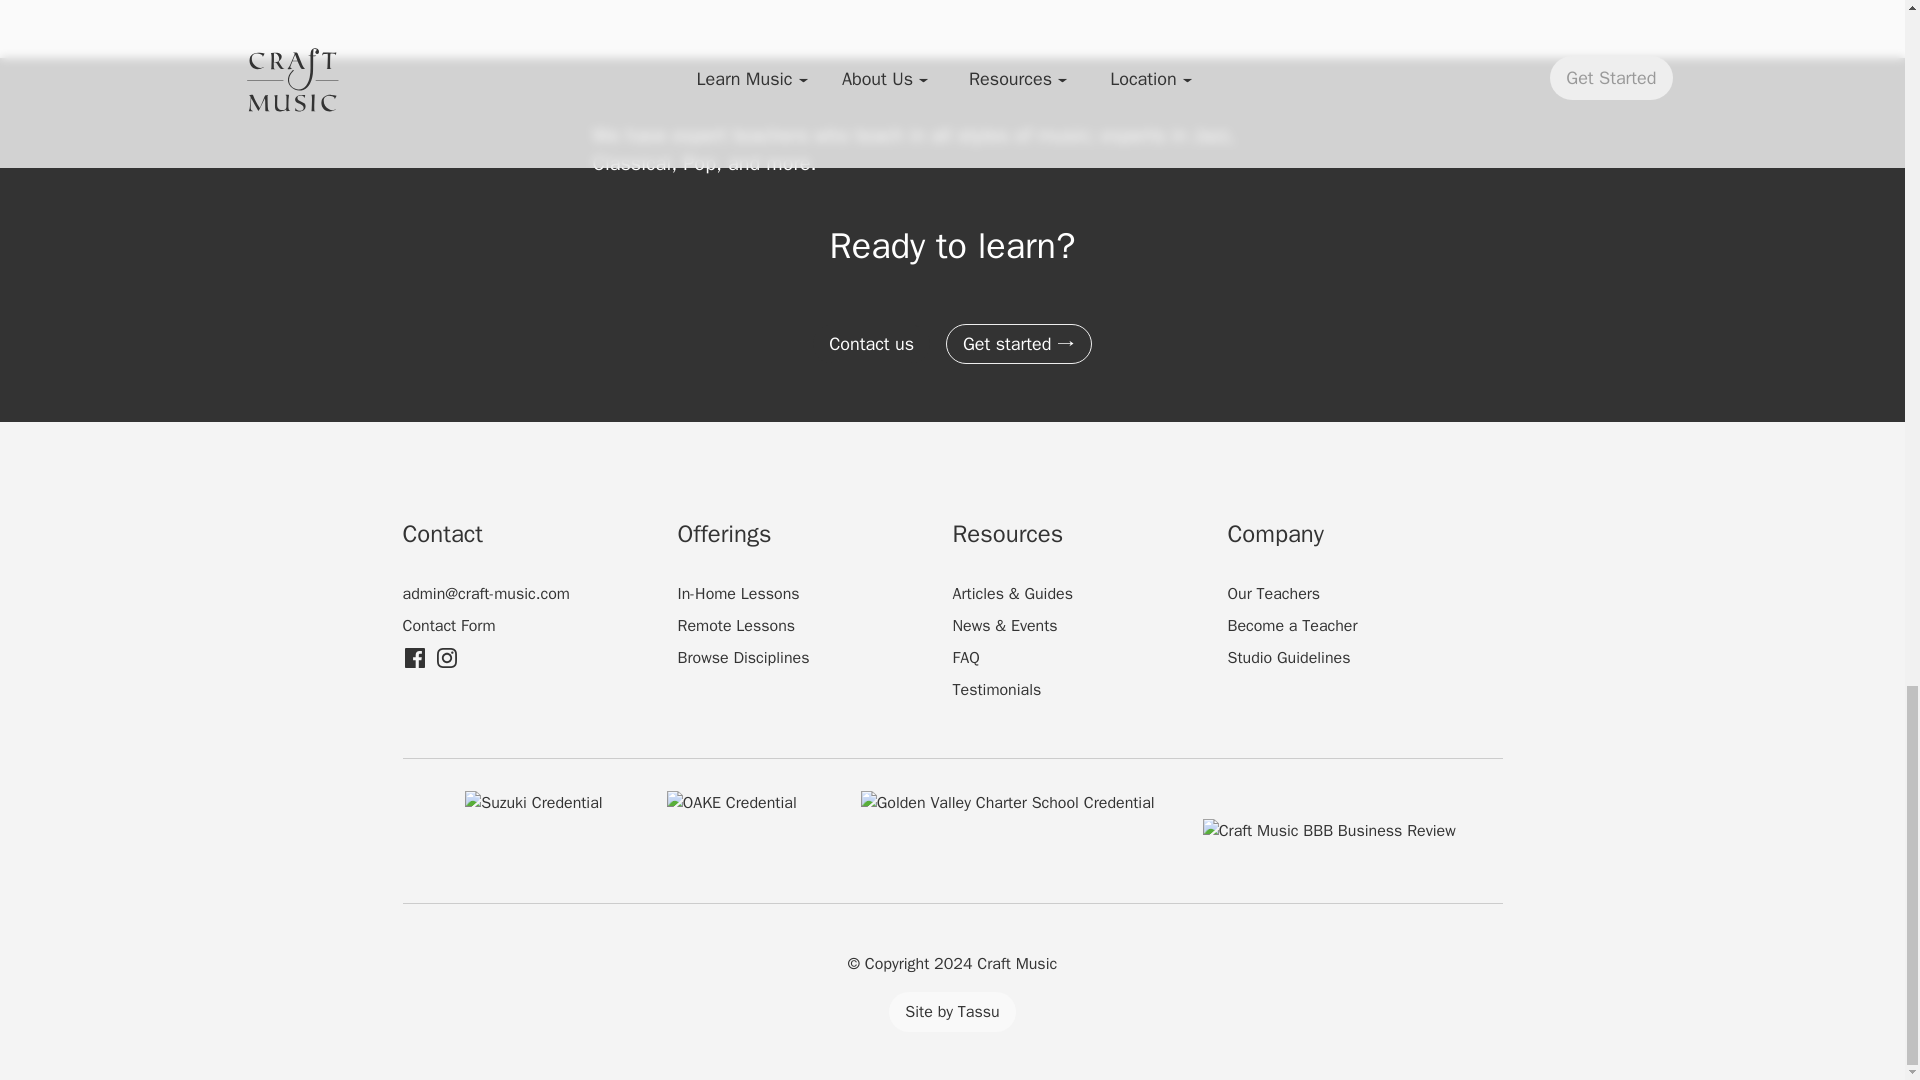 Image resolution: width=1920 pixels, height=1080 pixels. Describe the element at coordinates (996, 690) in the screenshot. I see `Testimonials` at that location.